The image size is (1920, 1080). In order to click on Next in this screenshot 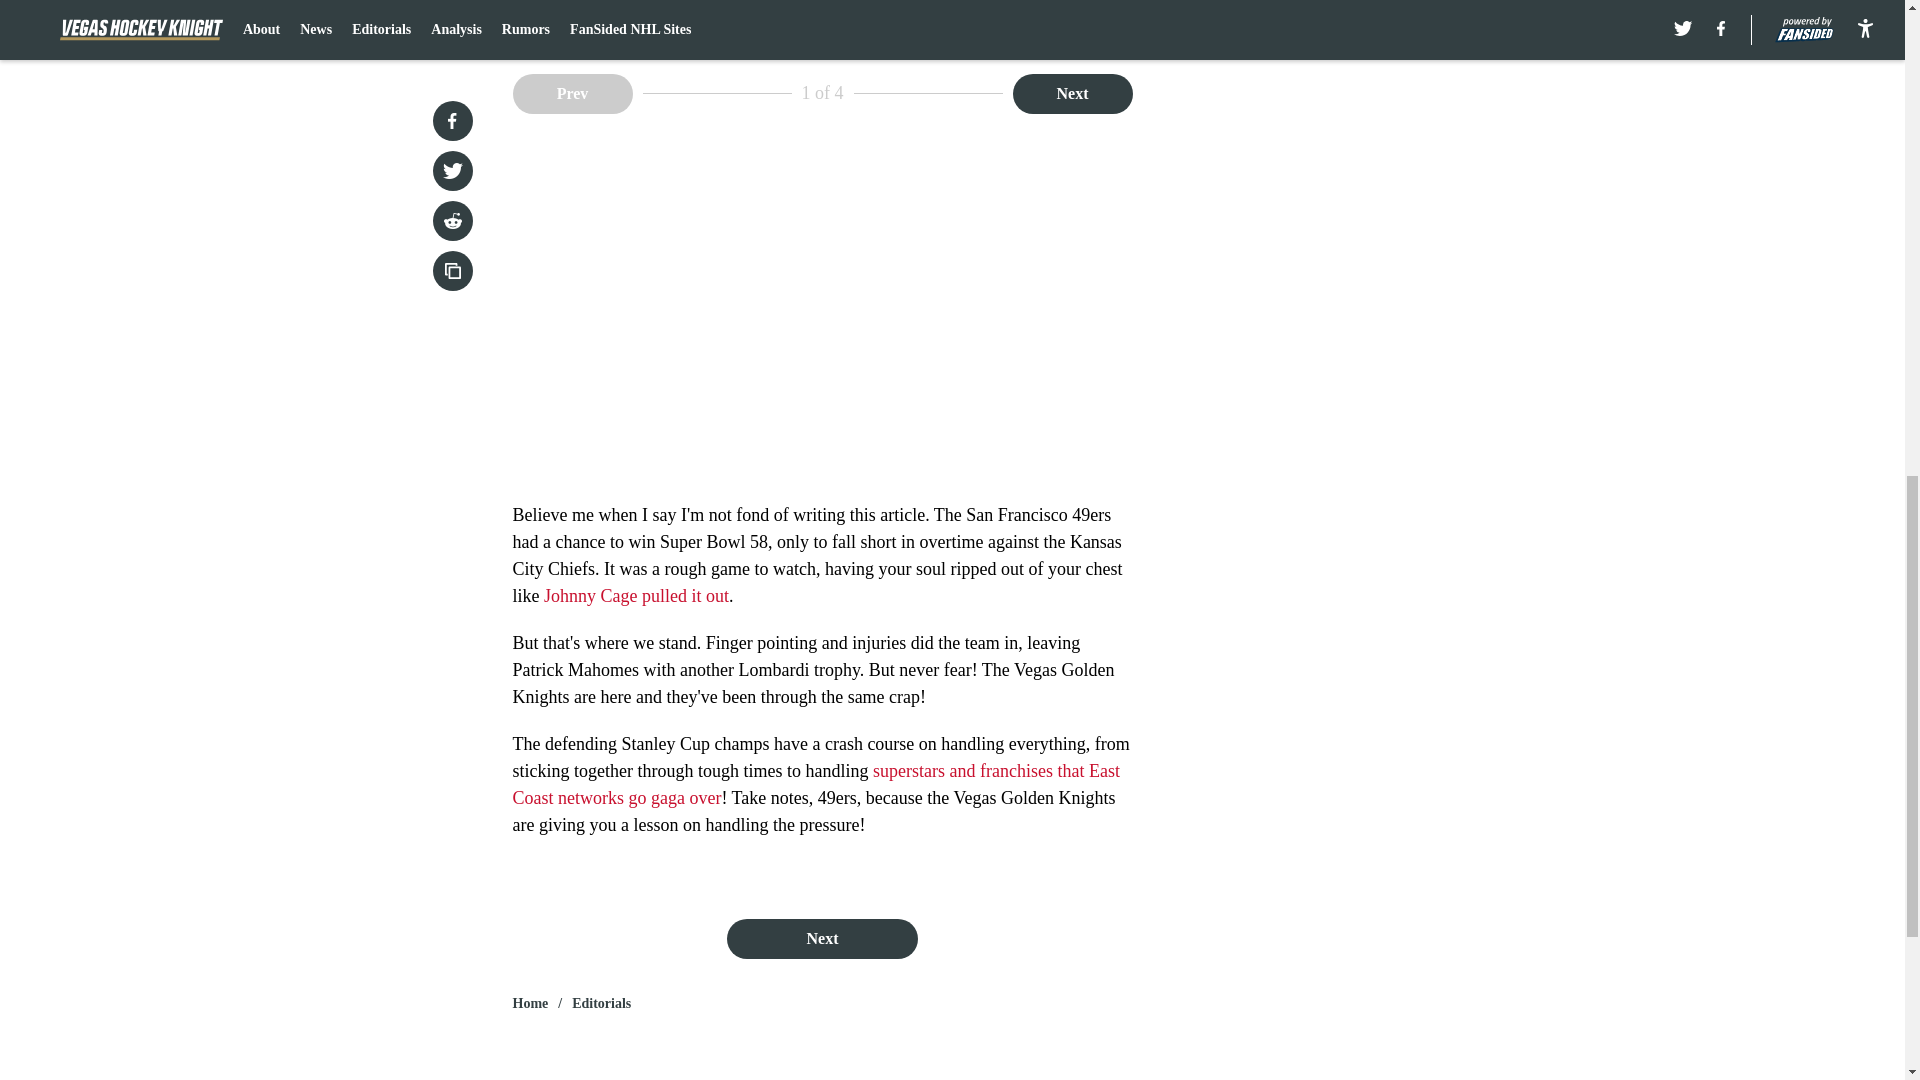, I will do `click(1072, 94)`.